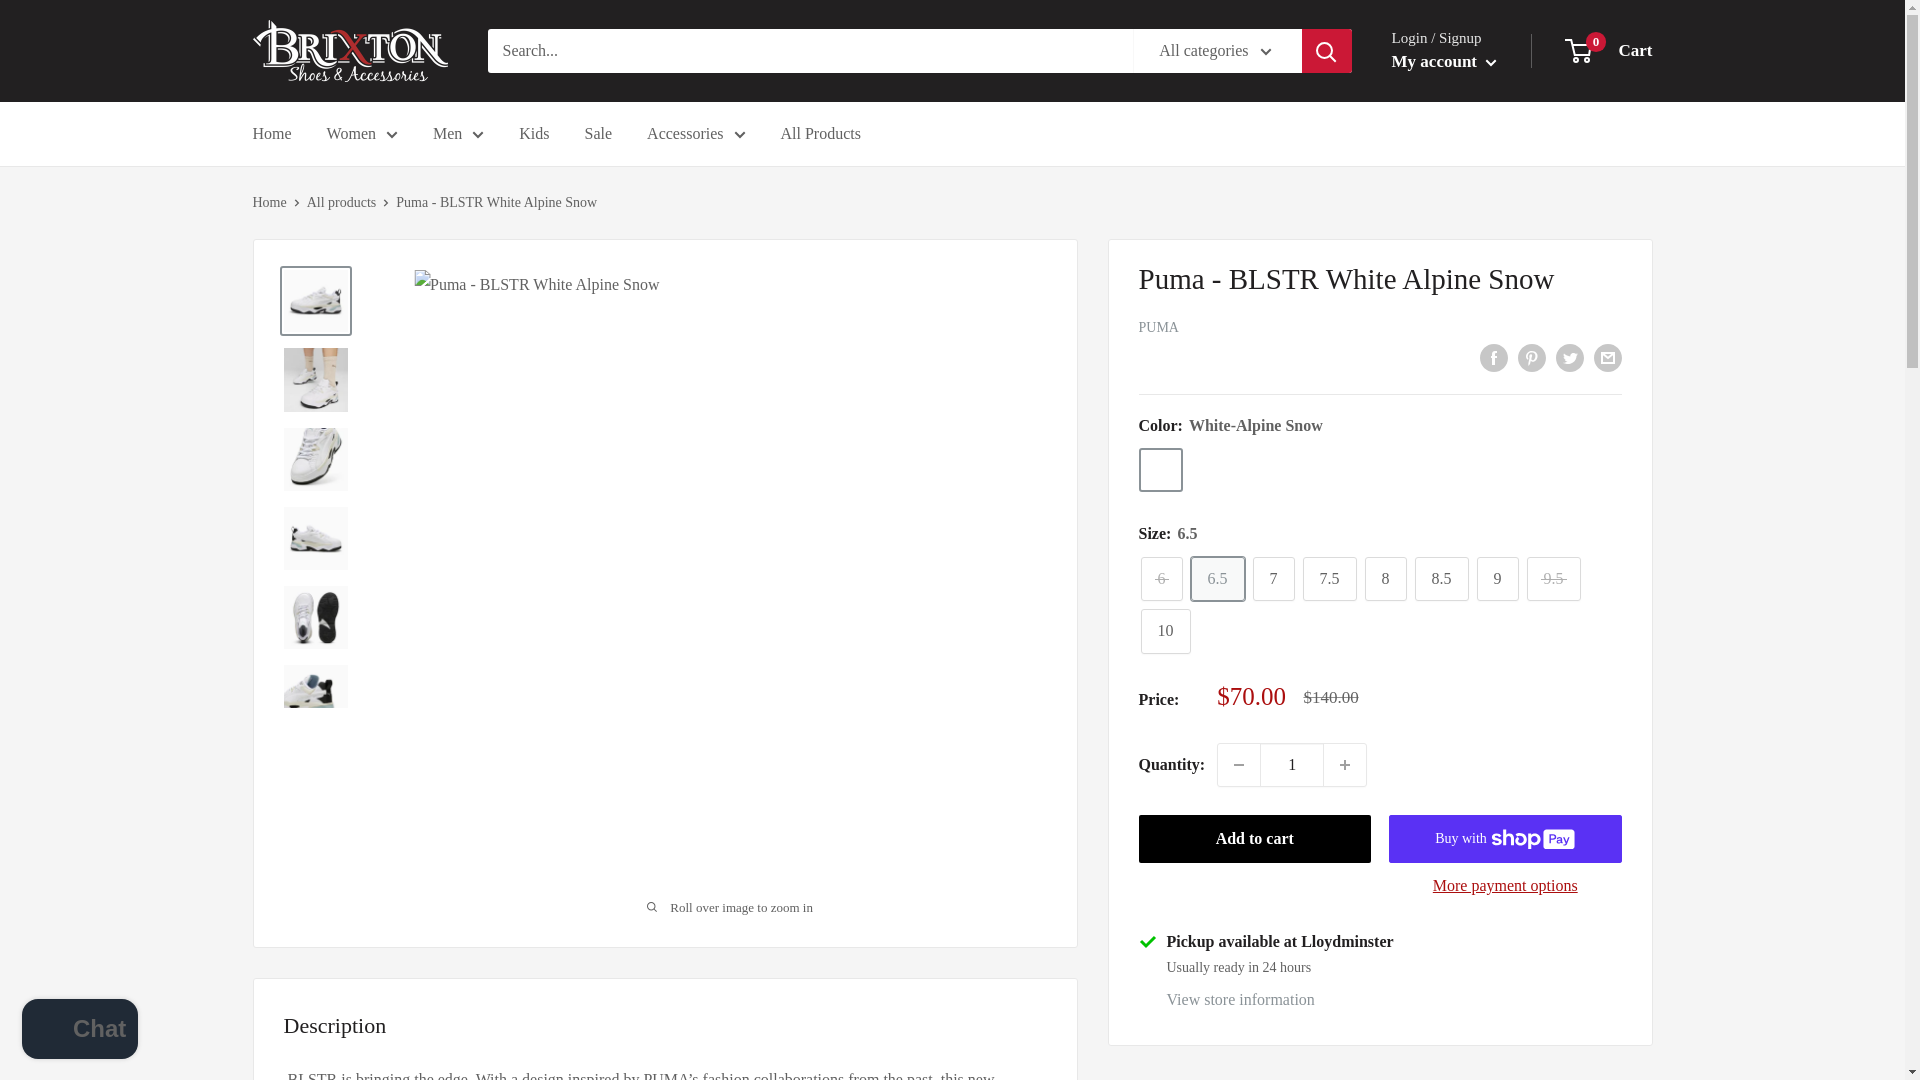 The height and width of the screenshot is (1080, 1920). What do you see at coordinates (1161, 579) in the screenshot?
I see `6` at bounding box center [1161, 579].